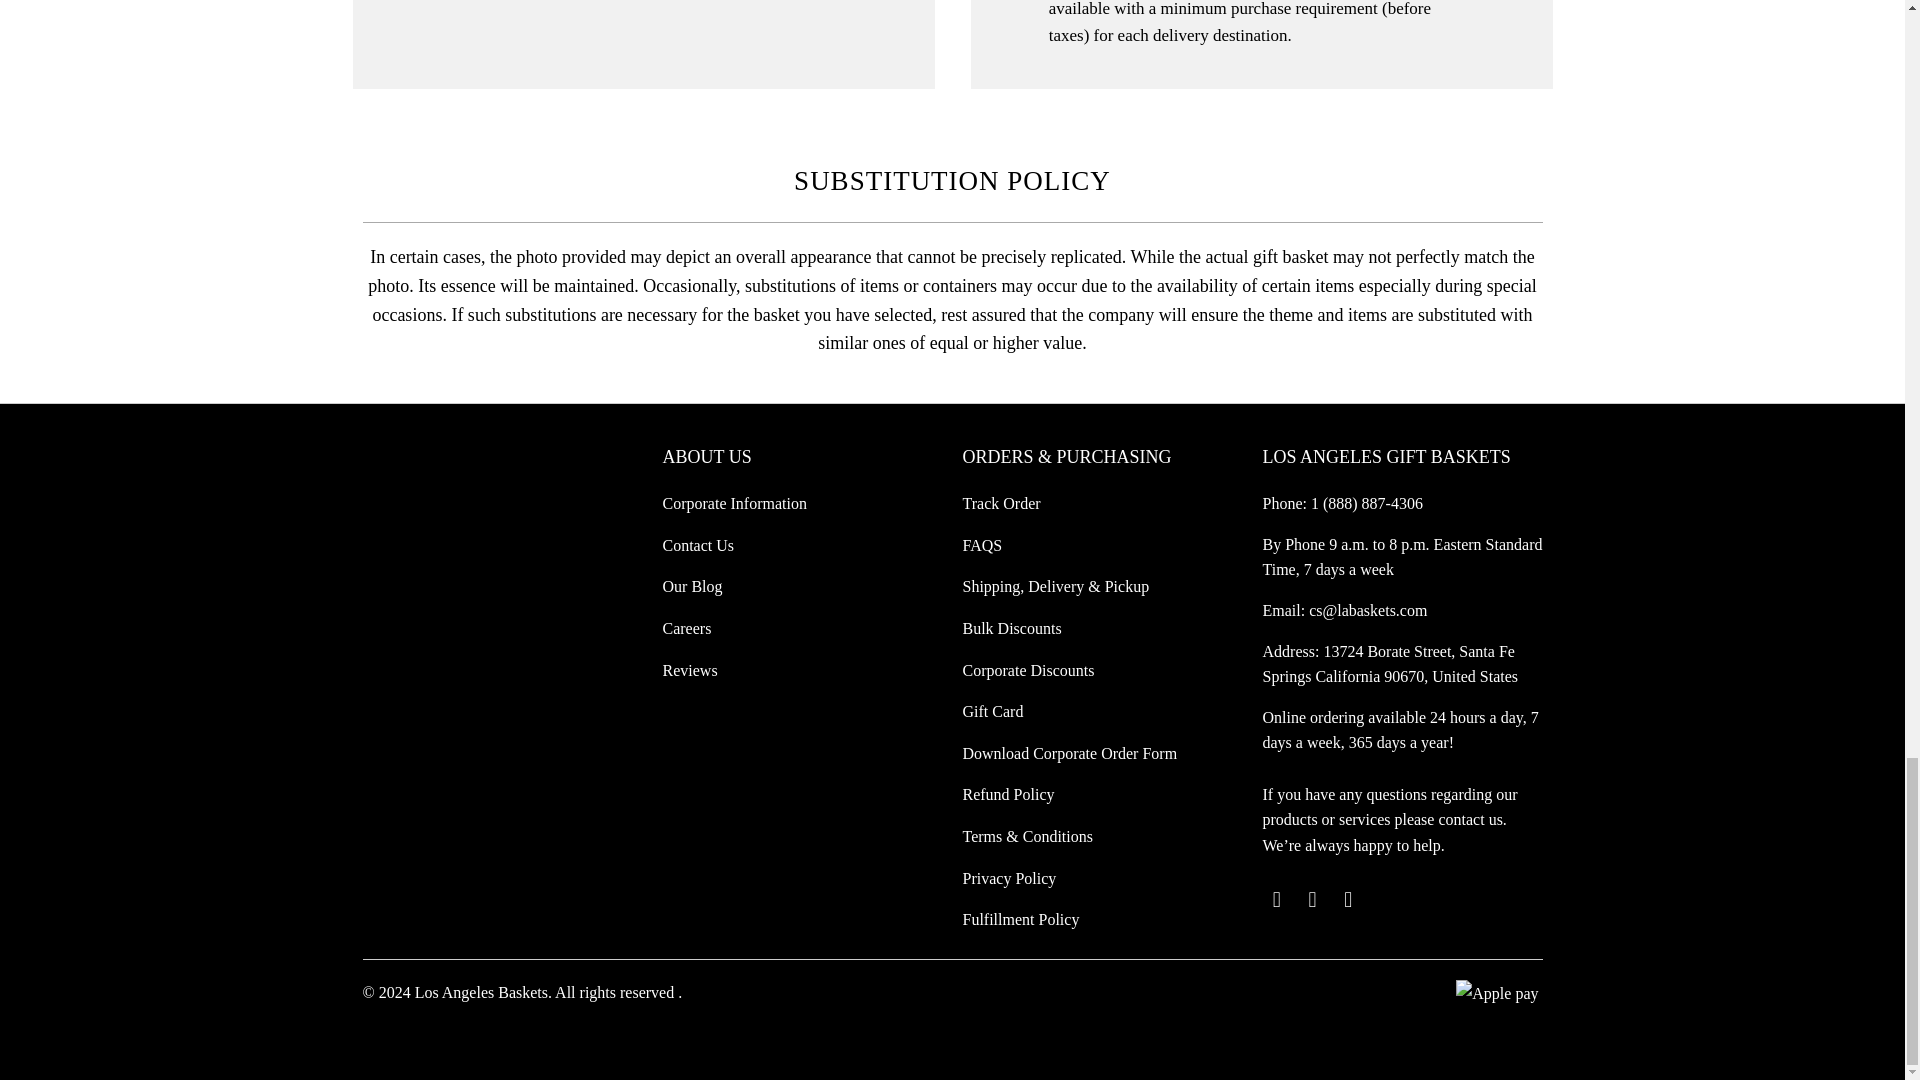  Describe the element at coordinates (1312, 899) in the screenshot. I see `Los Angeles Baskets on Facebook` at that location.